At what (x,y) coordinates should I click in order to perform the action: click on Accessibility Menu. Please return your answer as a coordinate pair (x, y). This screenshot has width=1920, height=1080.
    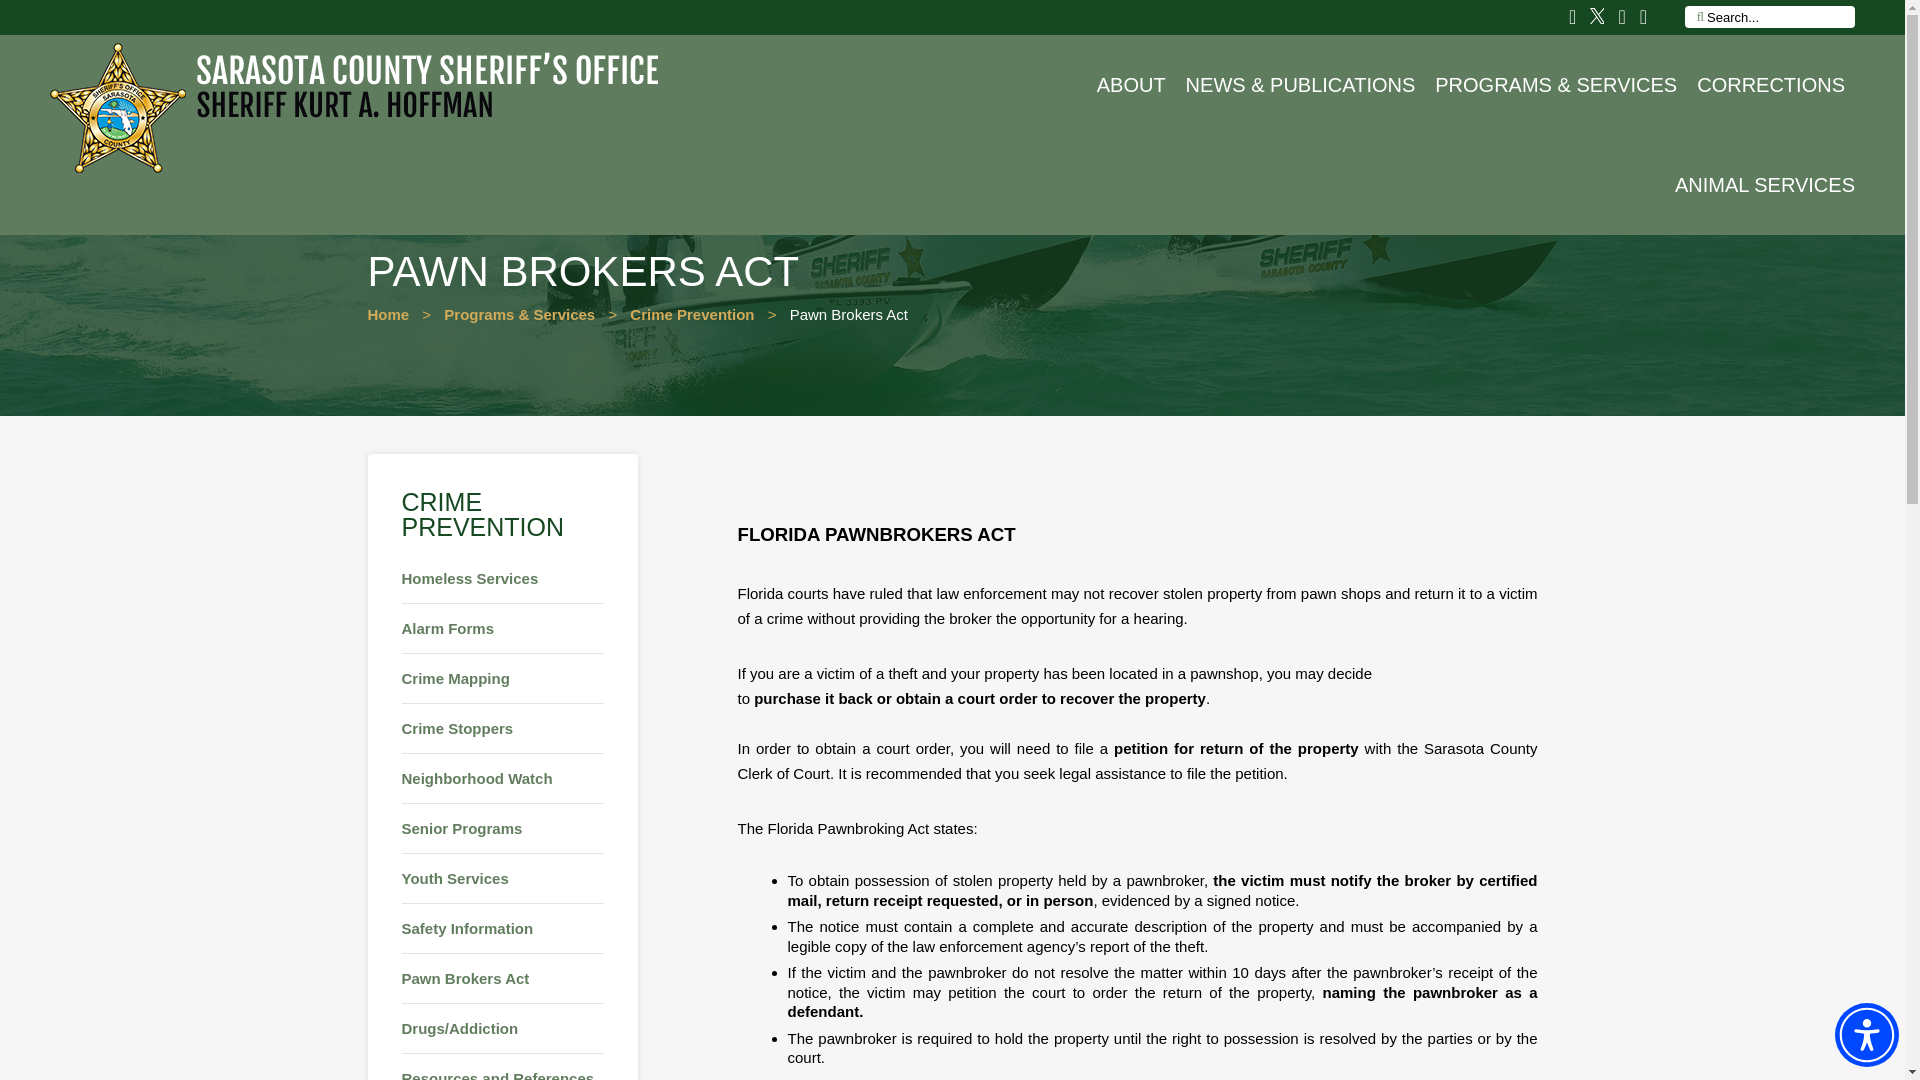
    Looking at the image, I should click on (1866, 1035).